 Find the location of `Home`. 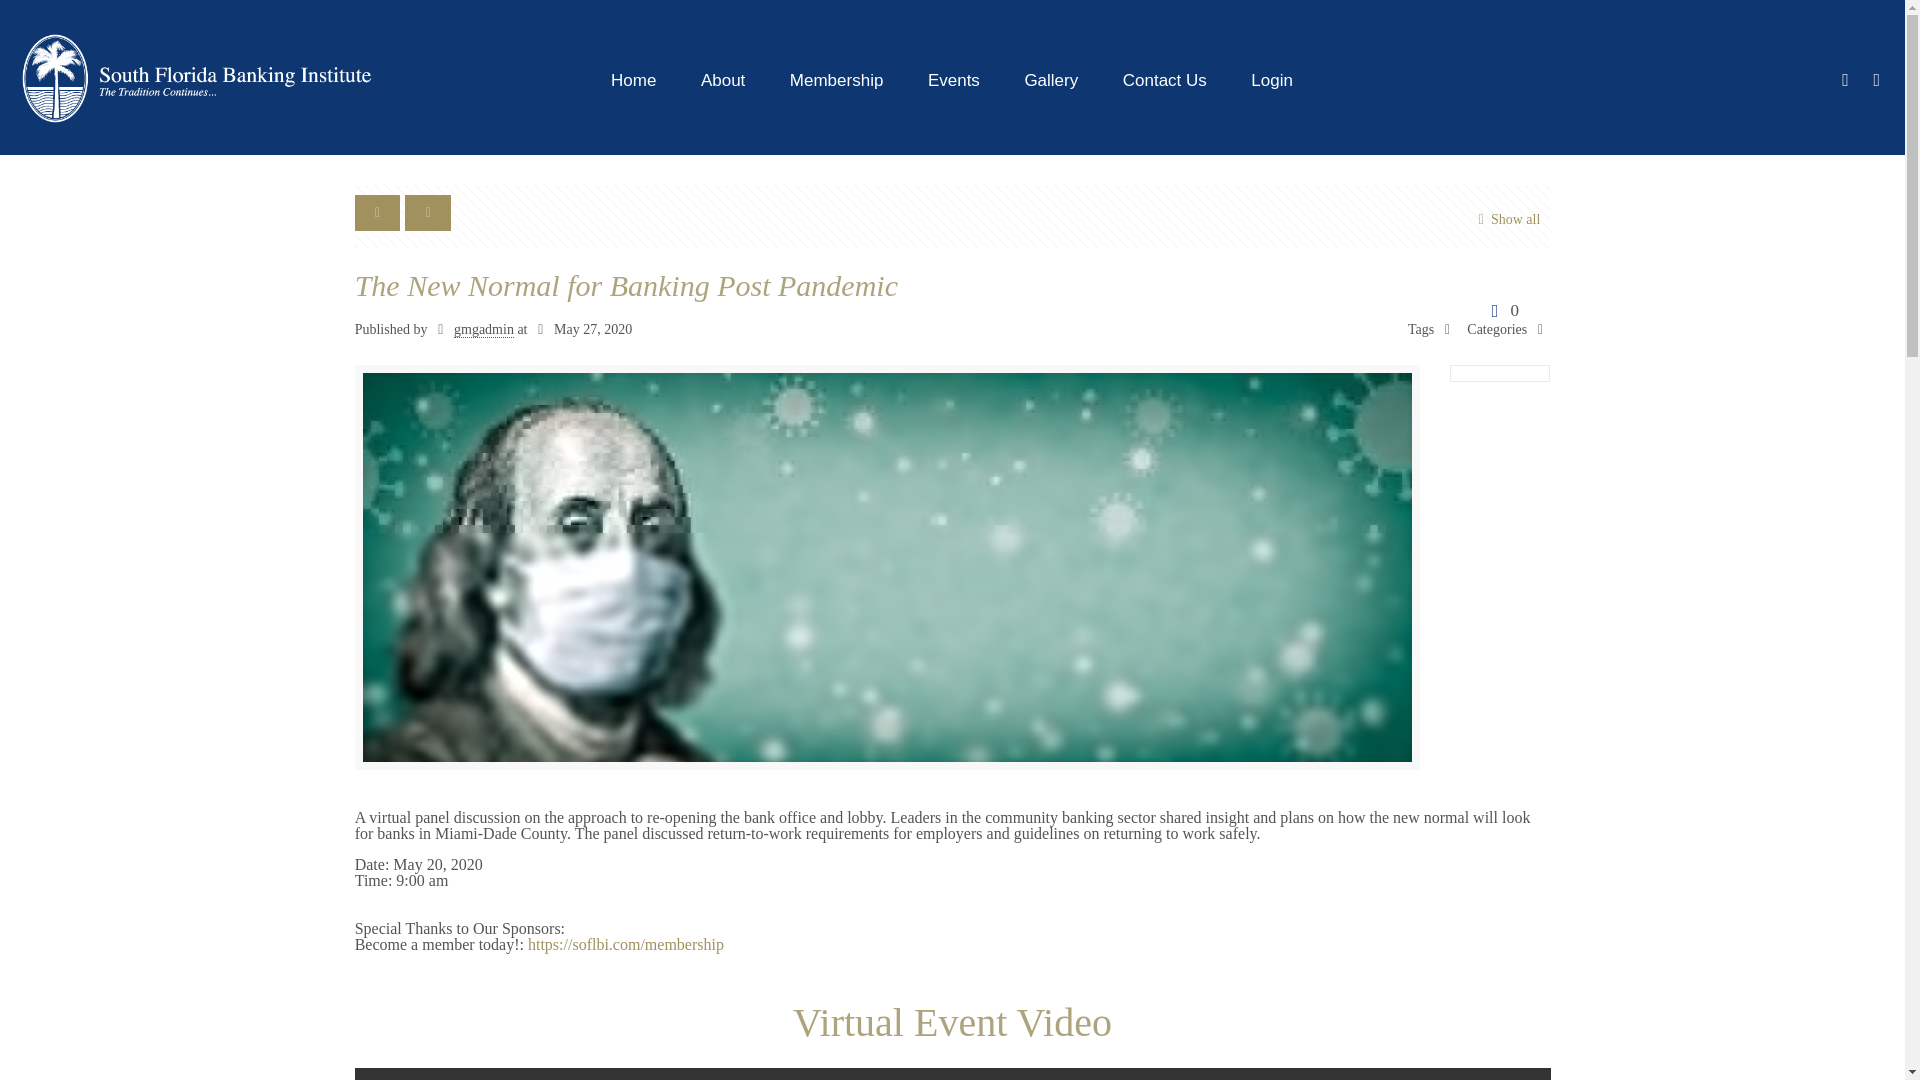

Home is located at coordinates (634, 77).